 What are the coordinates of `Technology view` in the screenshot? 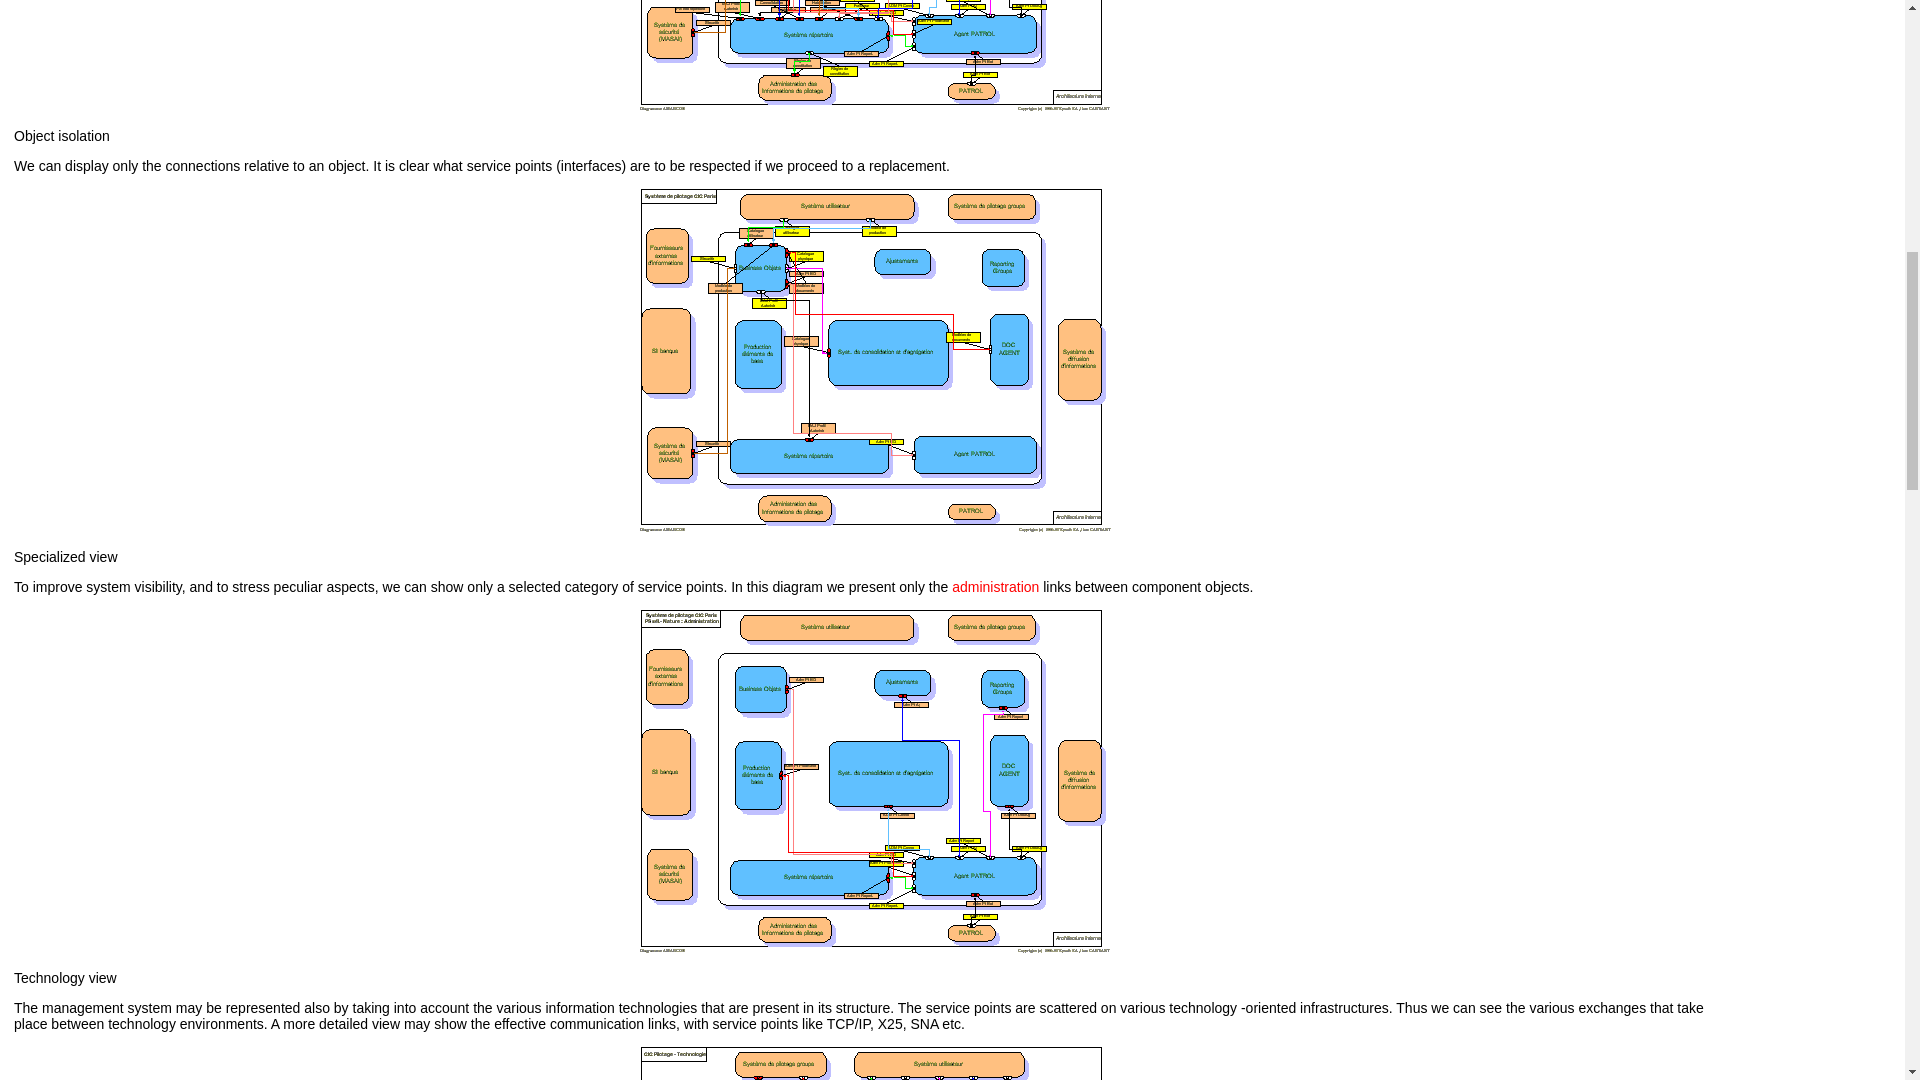 It's located at (65, 978).